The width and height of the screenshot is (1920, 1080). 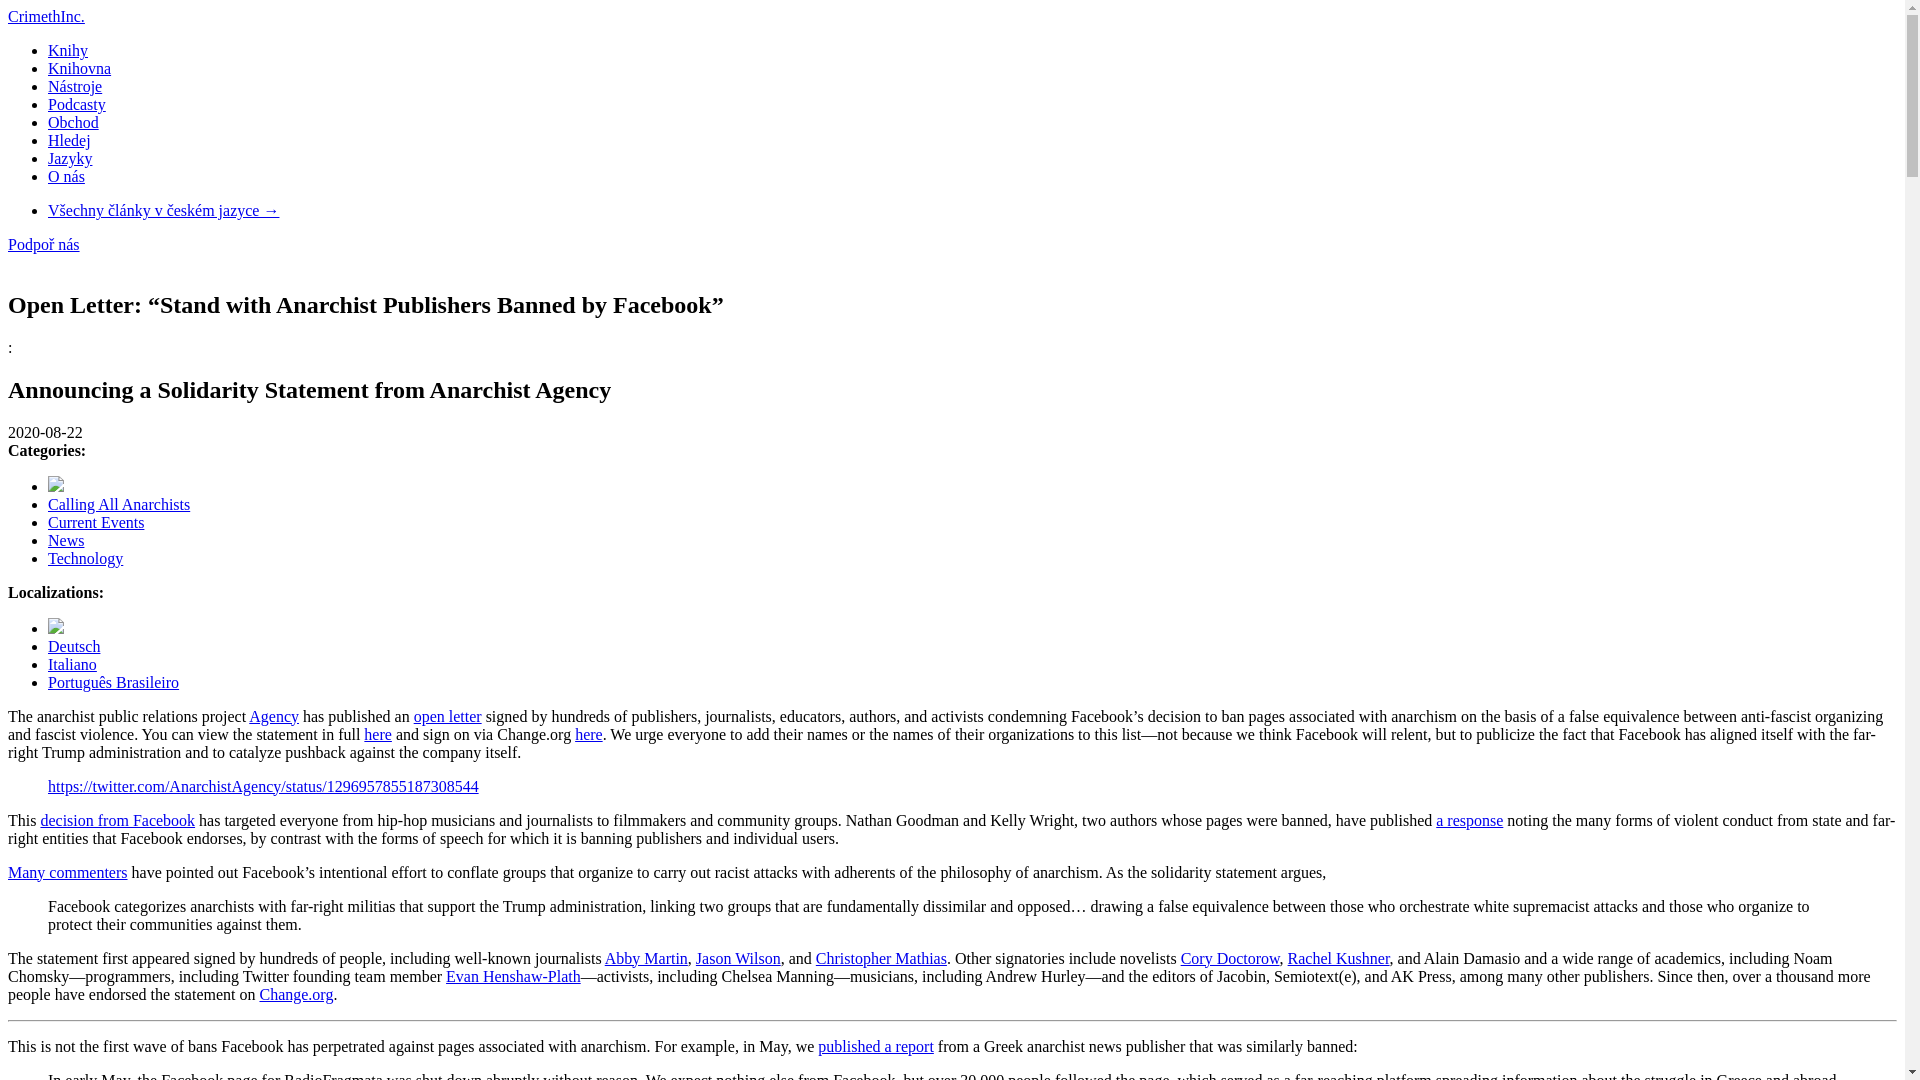 What do you see at coordinates (46, 16) in the screenshot?
I see `CrimethInc.` at bounding box center [46, 16].